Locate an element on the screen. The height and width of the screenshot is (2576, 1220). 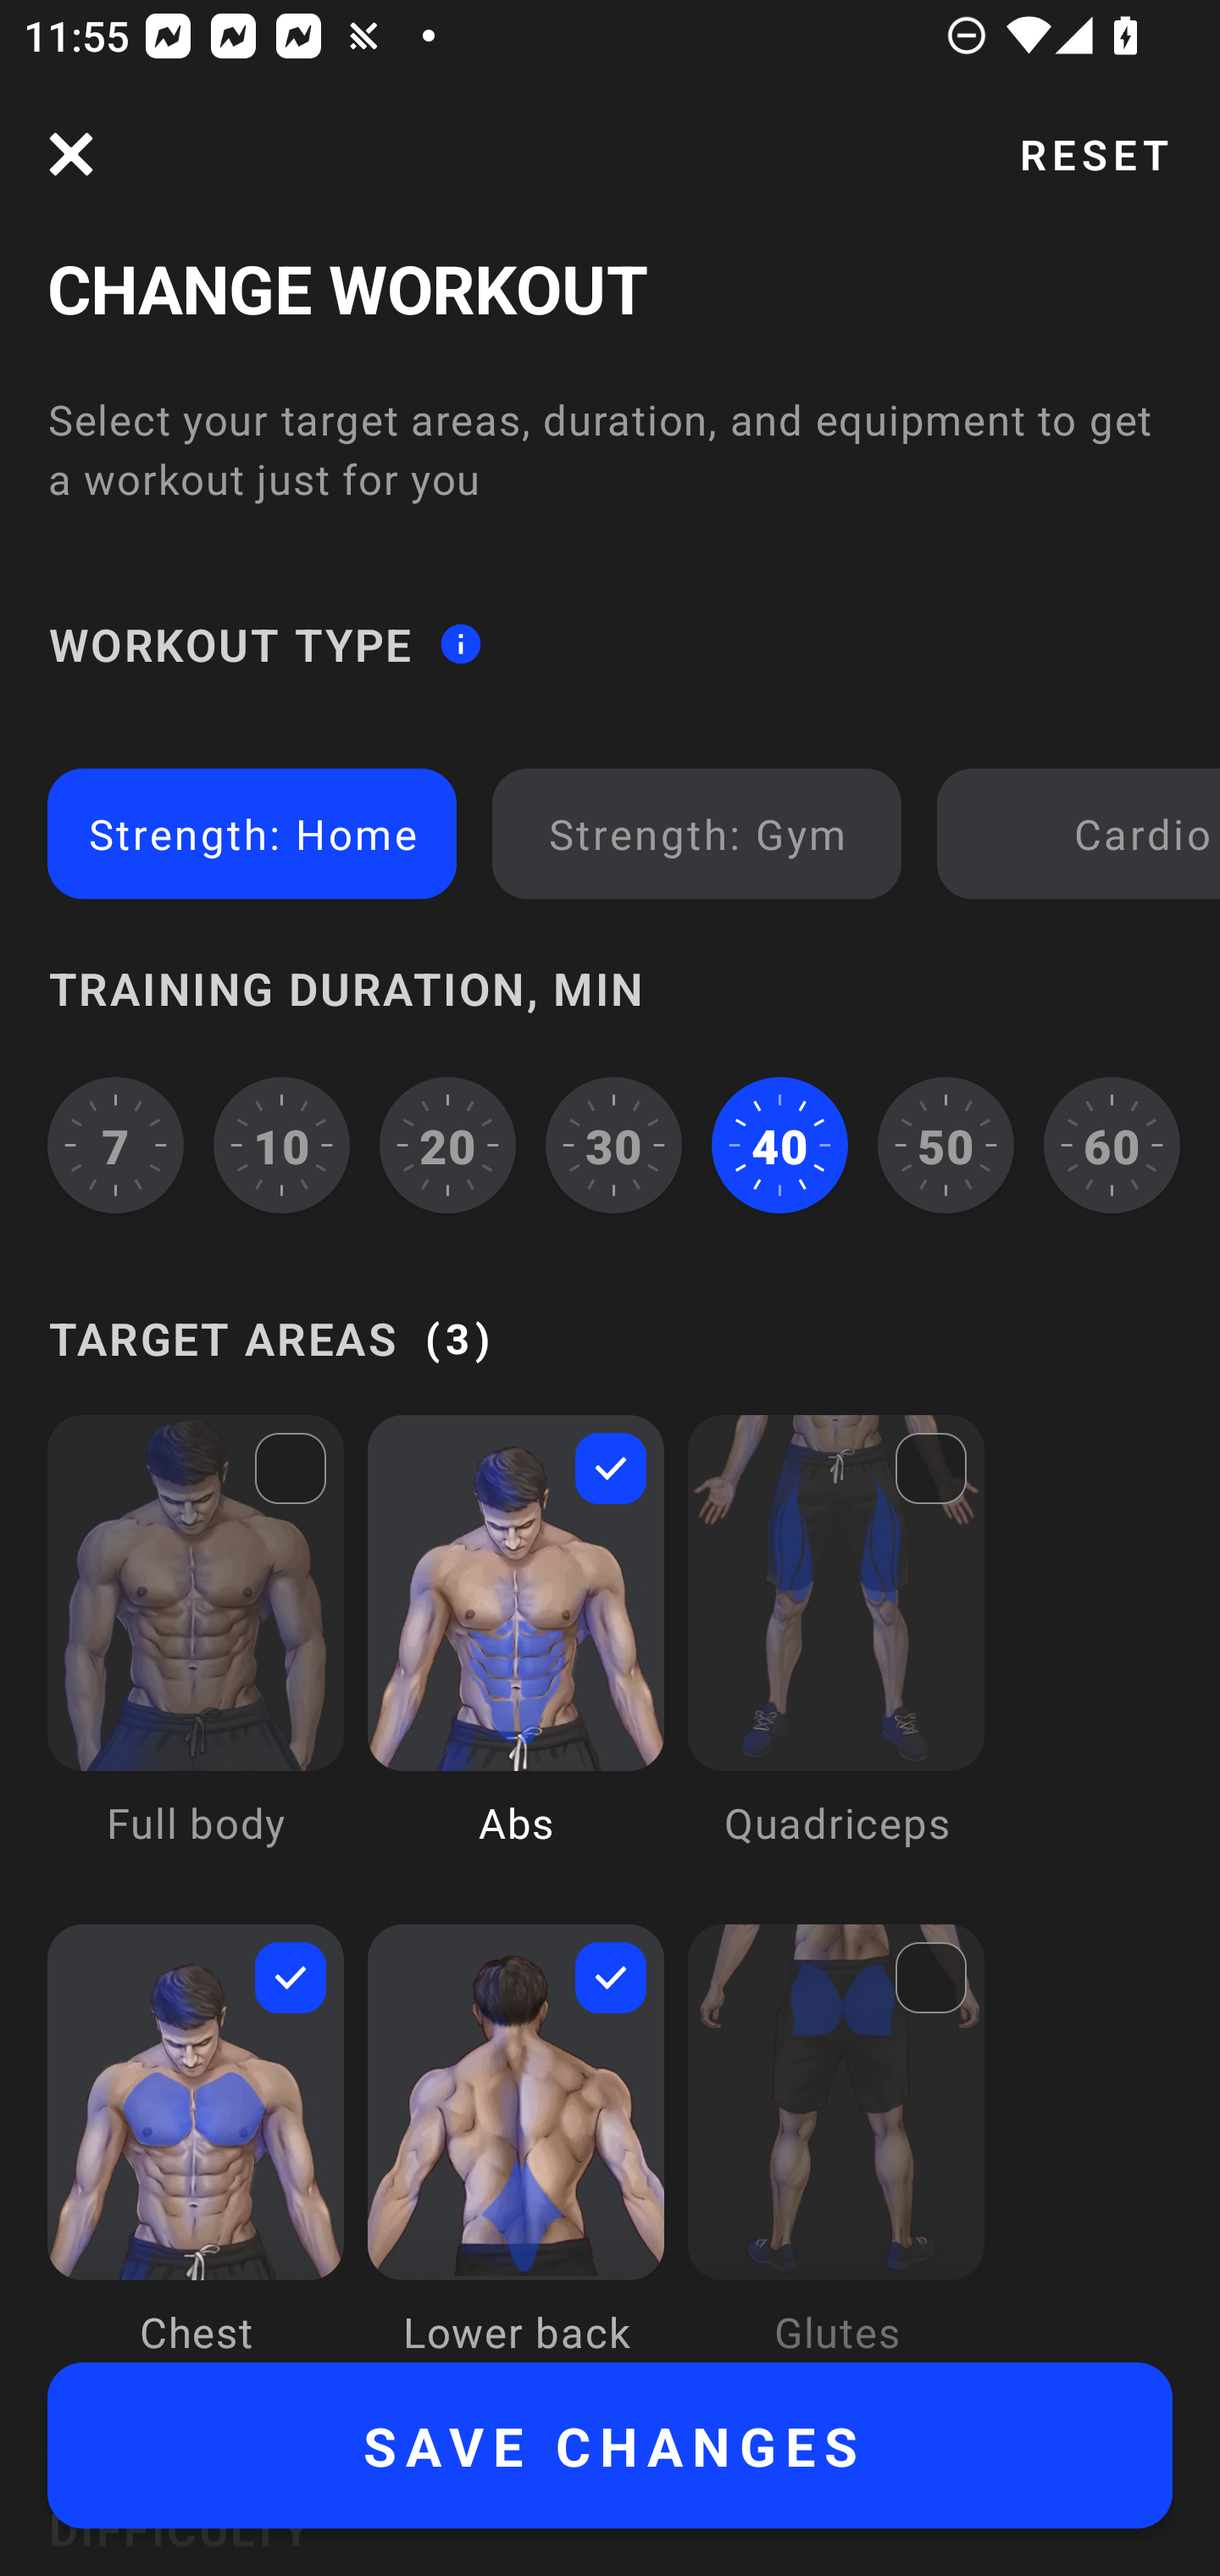
10 is located at coordinates (282, 1144).